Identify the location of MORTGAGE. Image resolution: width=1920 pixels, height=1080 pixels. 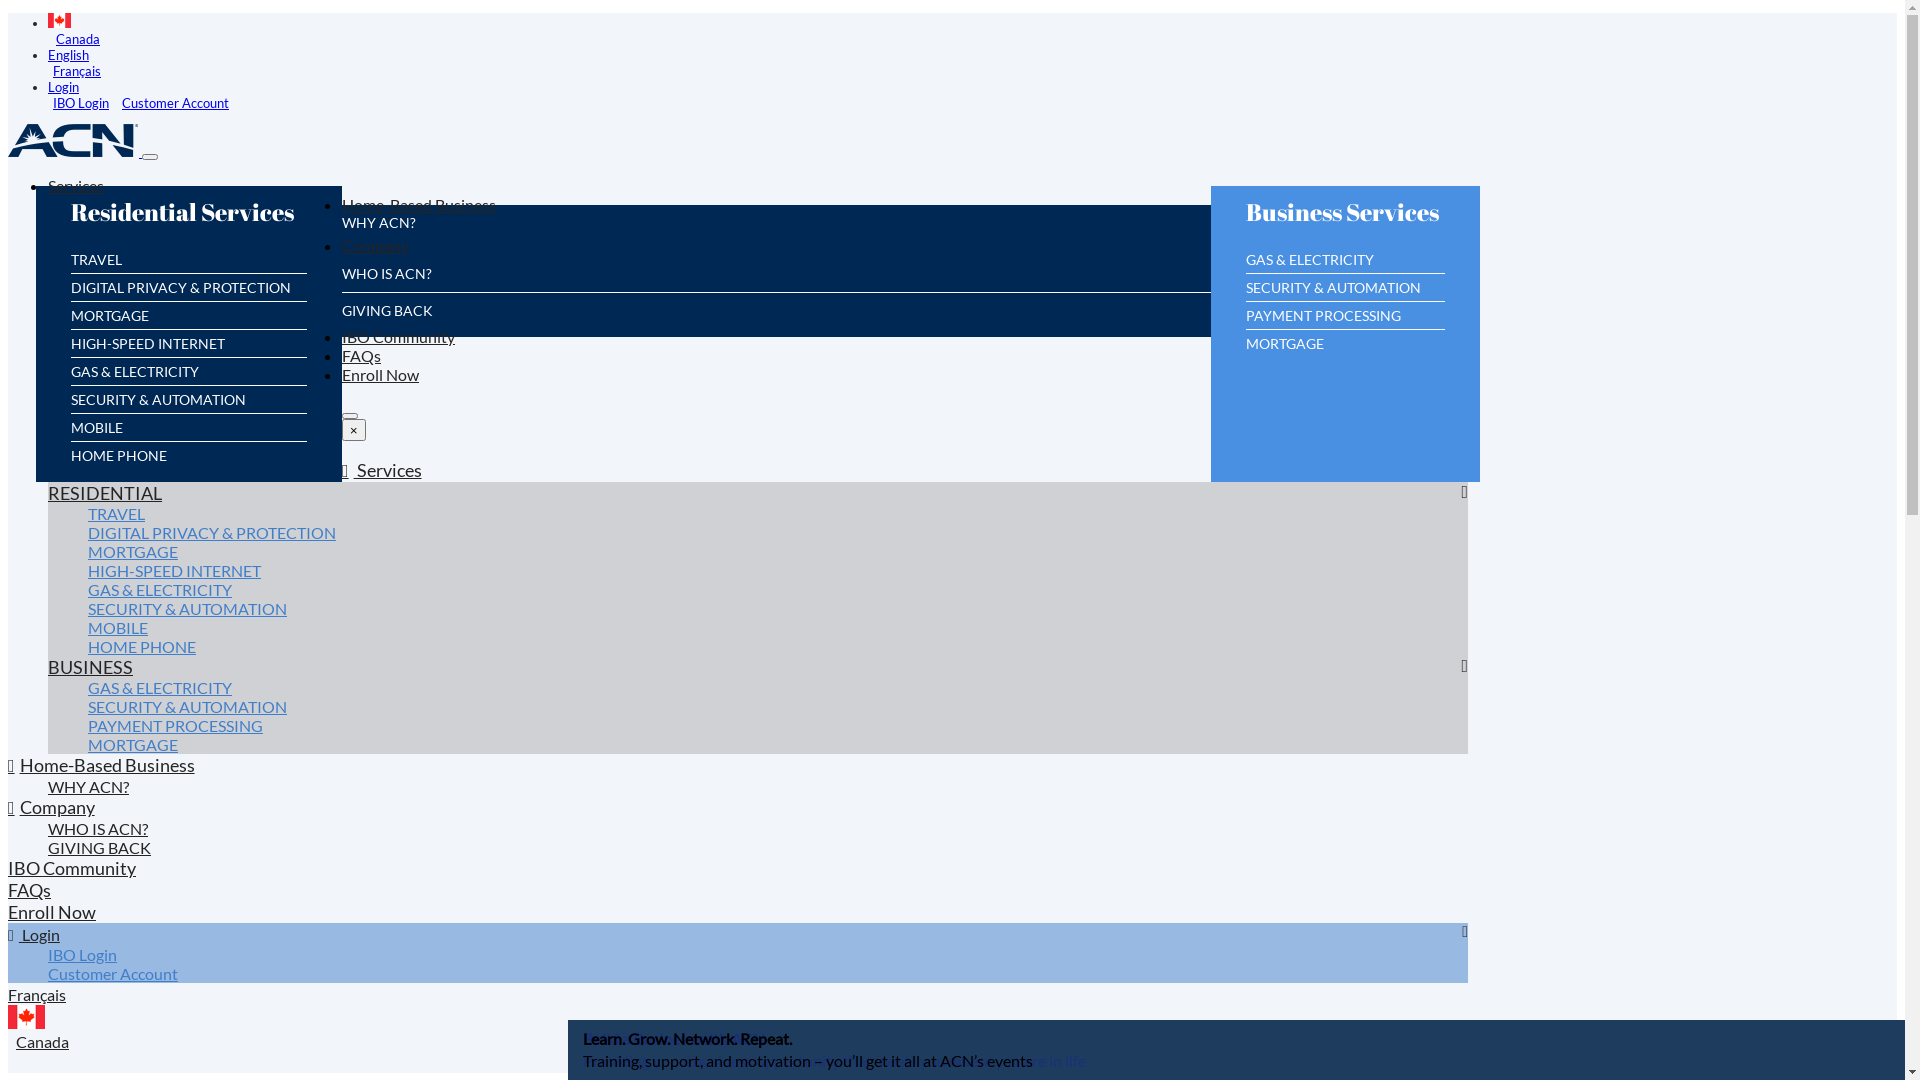
(133, 752).